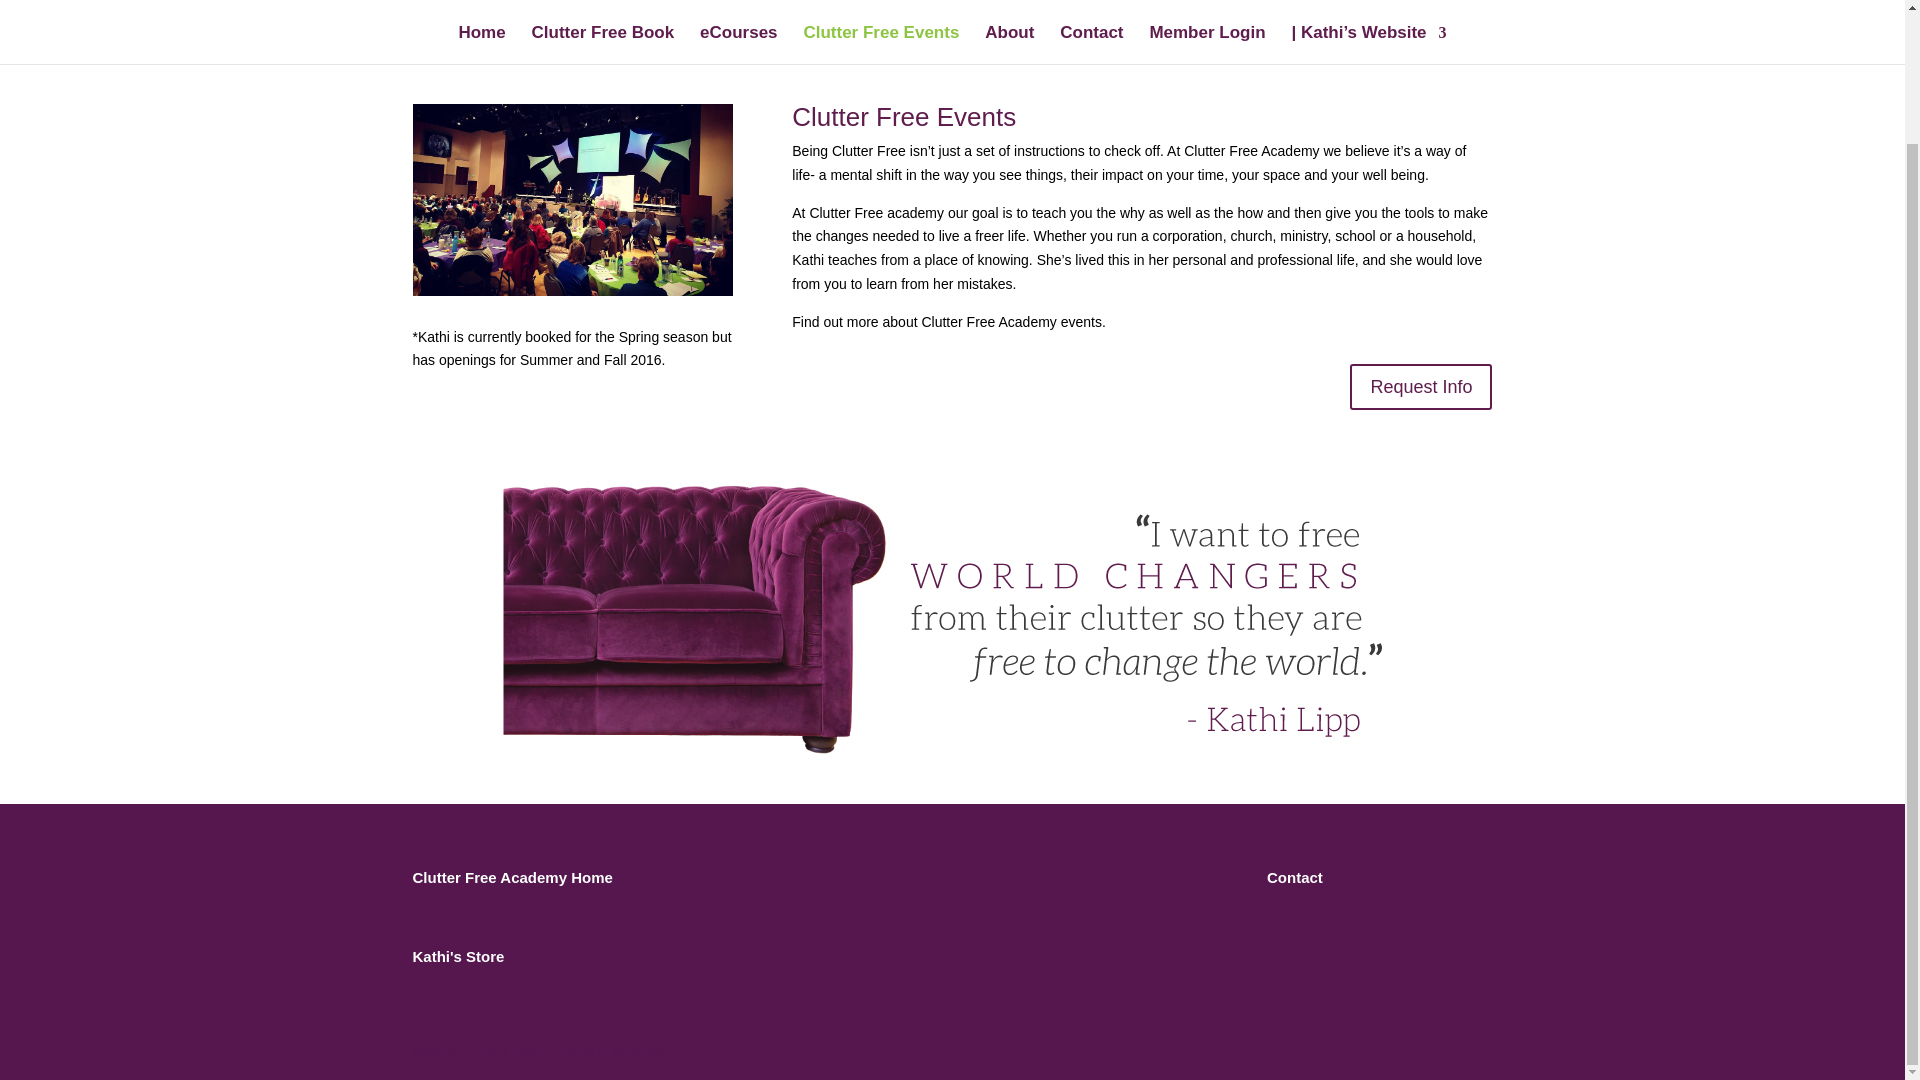 The width and height of the screenshot is (1920, 1080). I want to click on Clutter Free Academy Home, so click(512, 877).